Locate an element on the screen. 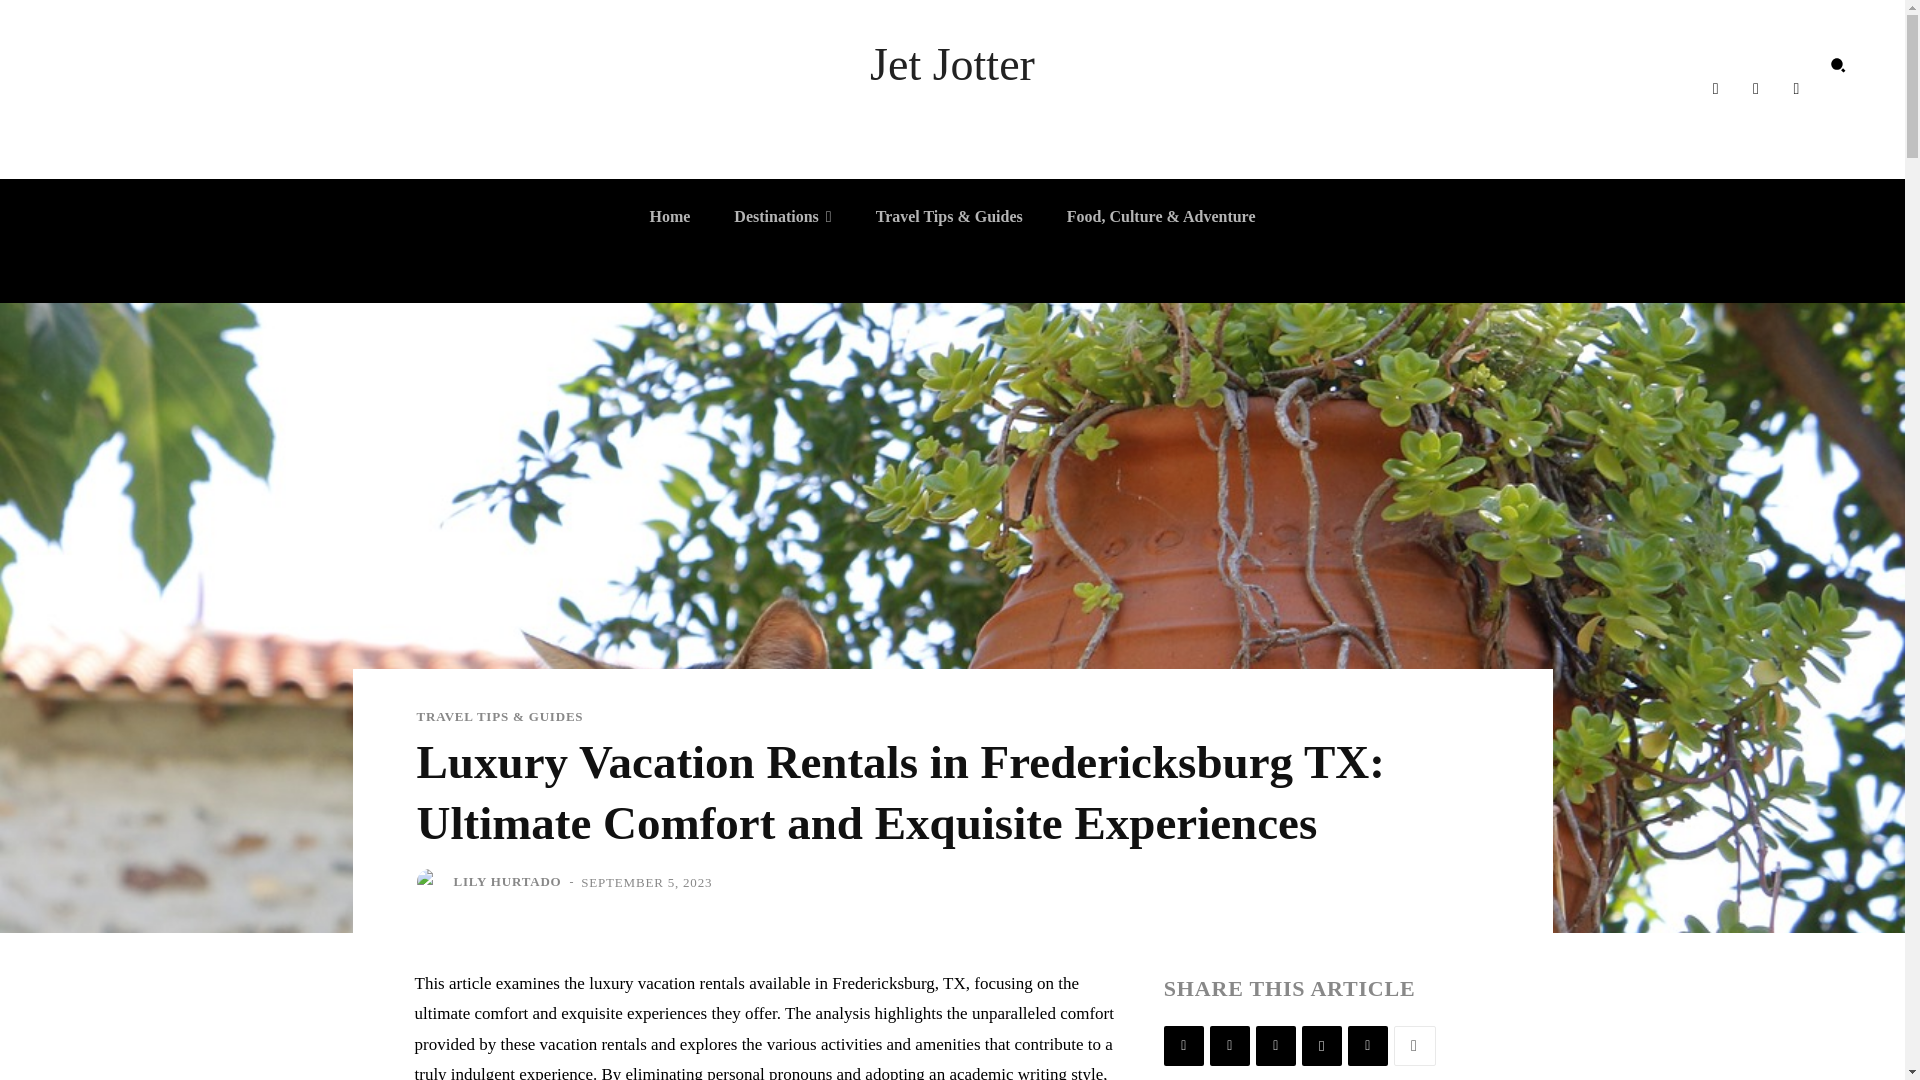 This screenshot has height=1080, width=1920. Home is located at coordinates (670, 216).